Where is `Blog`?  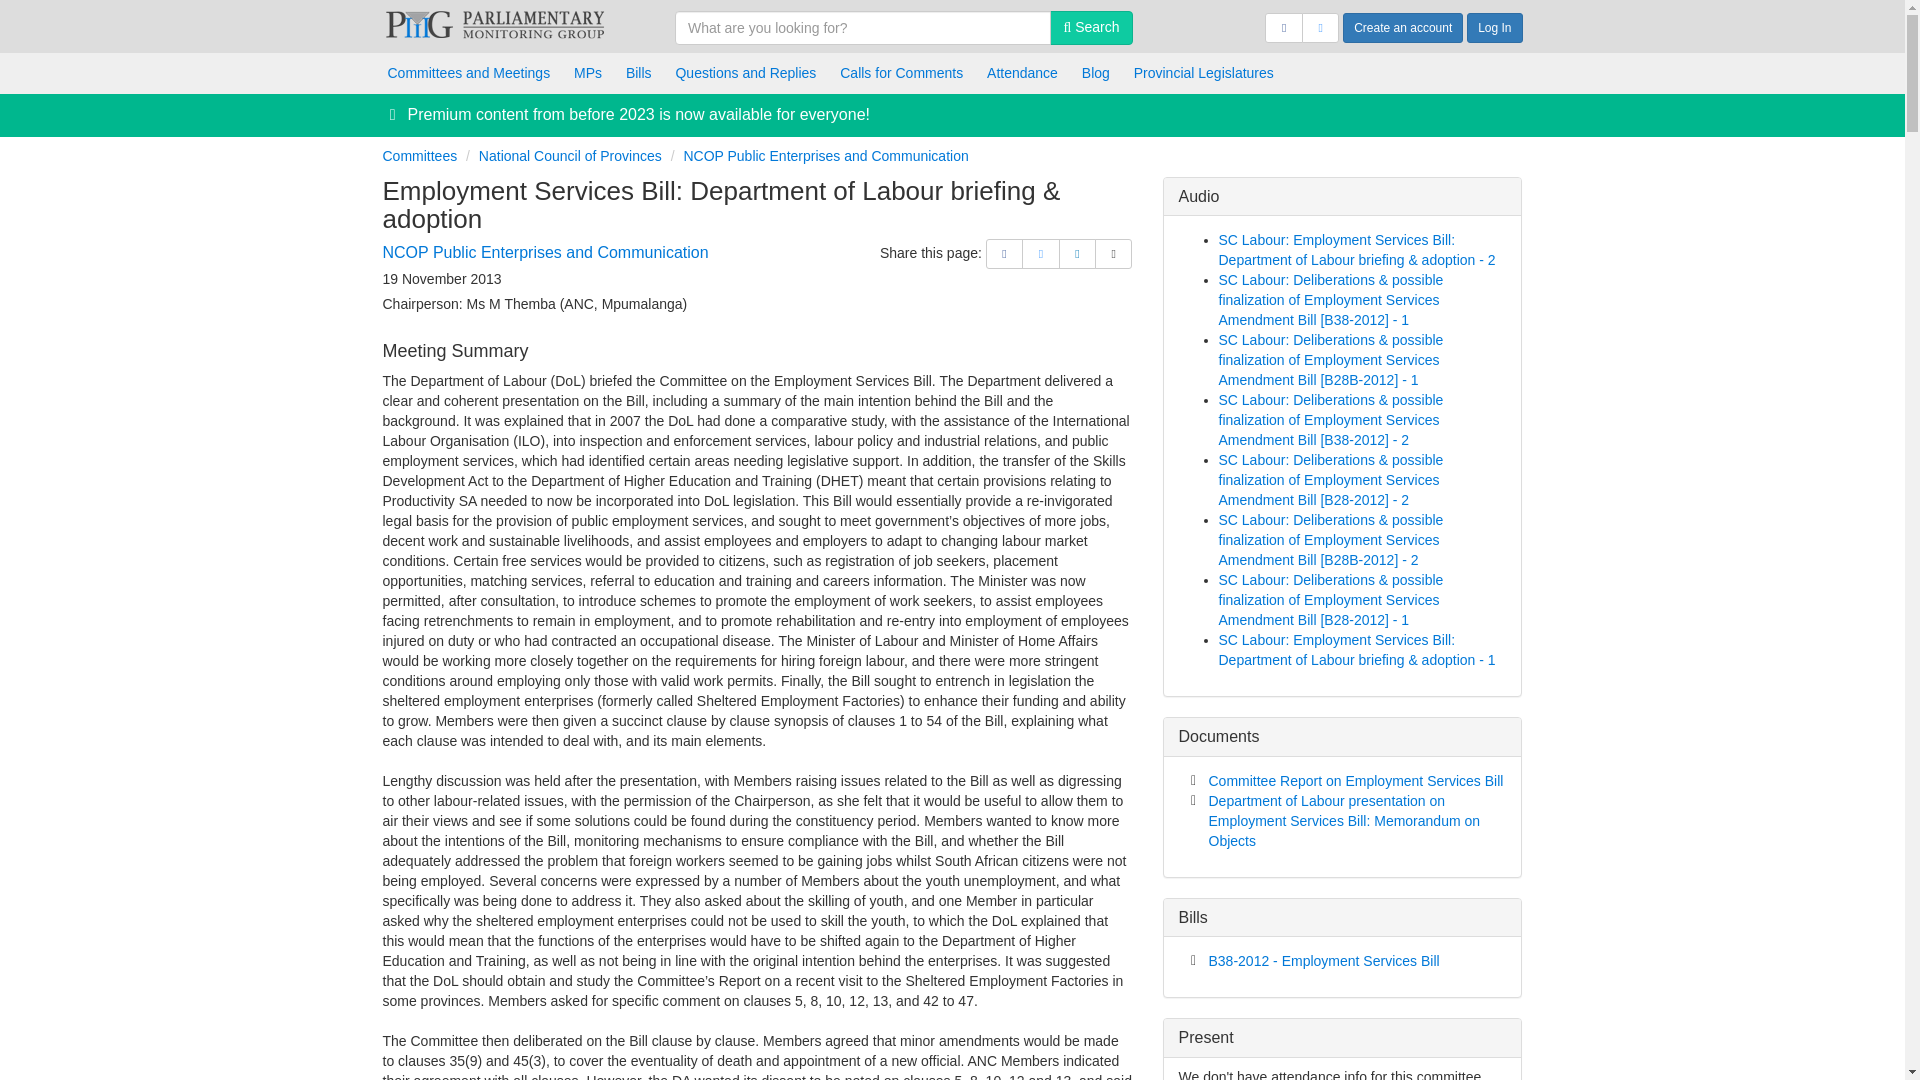 Blog is located at coordinates (1095, 72).